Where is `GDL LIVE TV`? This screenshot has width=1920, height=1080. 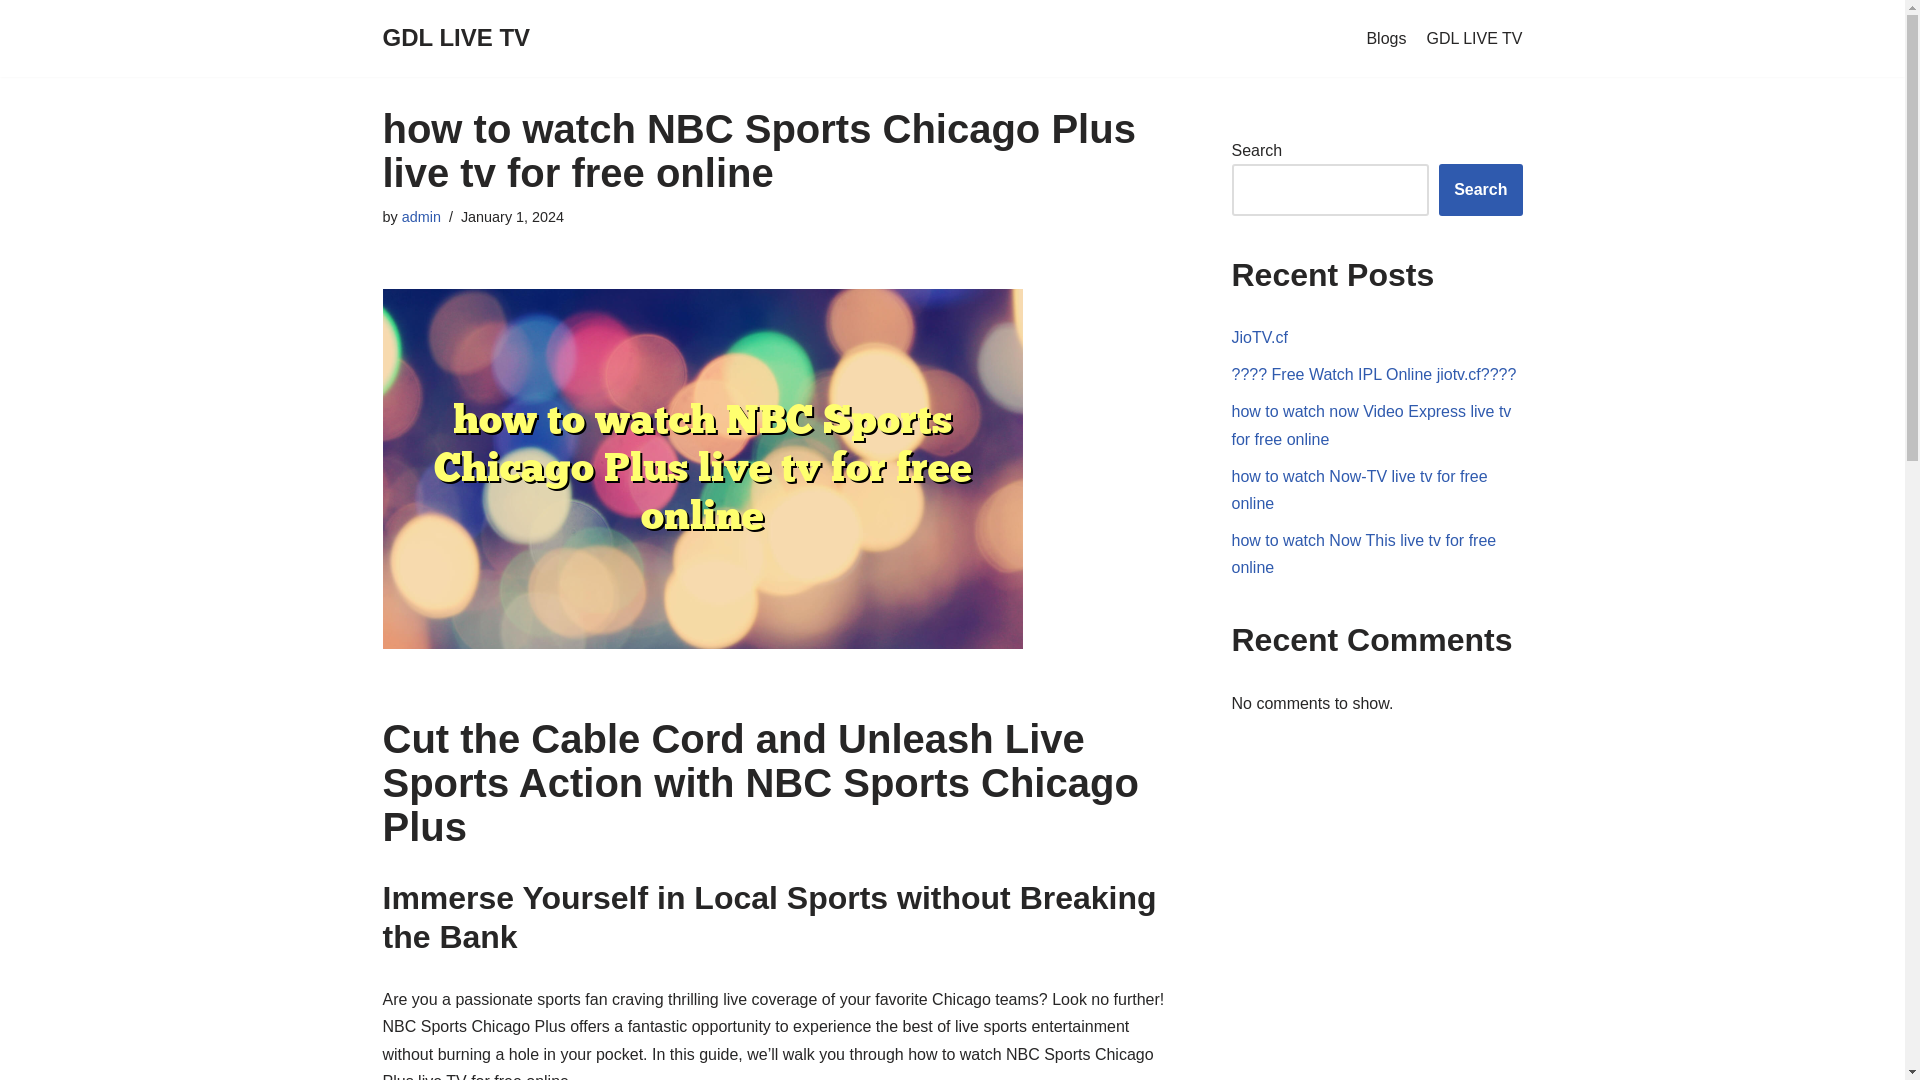 GDL LIVE TV is located at coordinates (456, 38).